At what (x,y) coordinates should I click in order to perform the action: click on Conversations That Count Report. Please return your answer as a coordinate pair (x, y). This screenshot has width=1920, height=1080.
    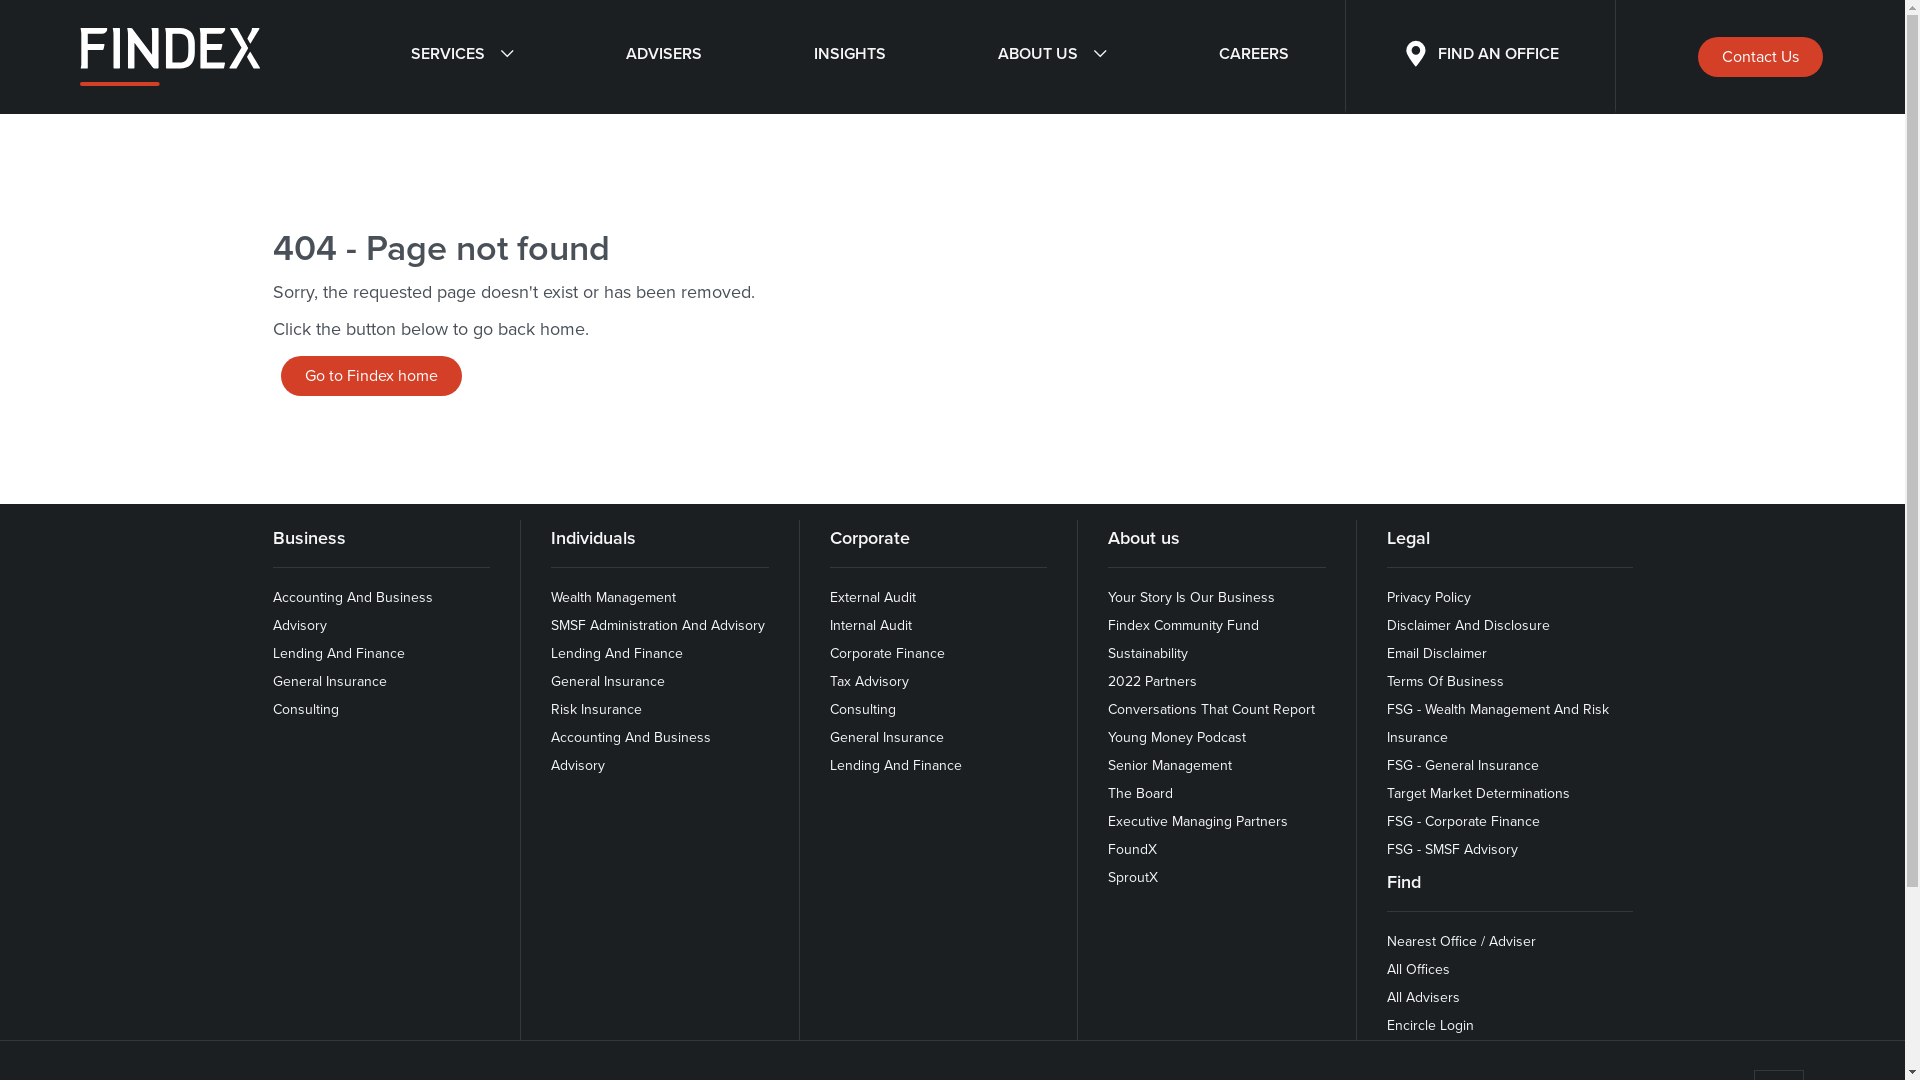
    Looking at the image, I should click on (1212, 710).